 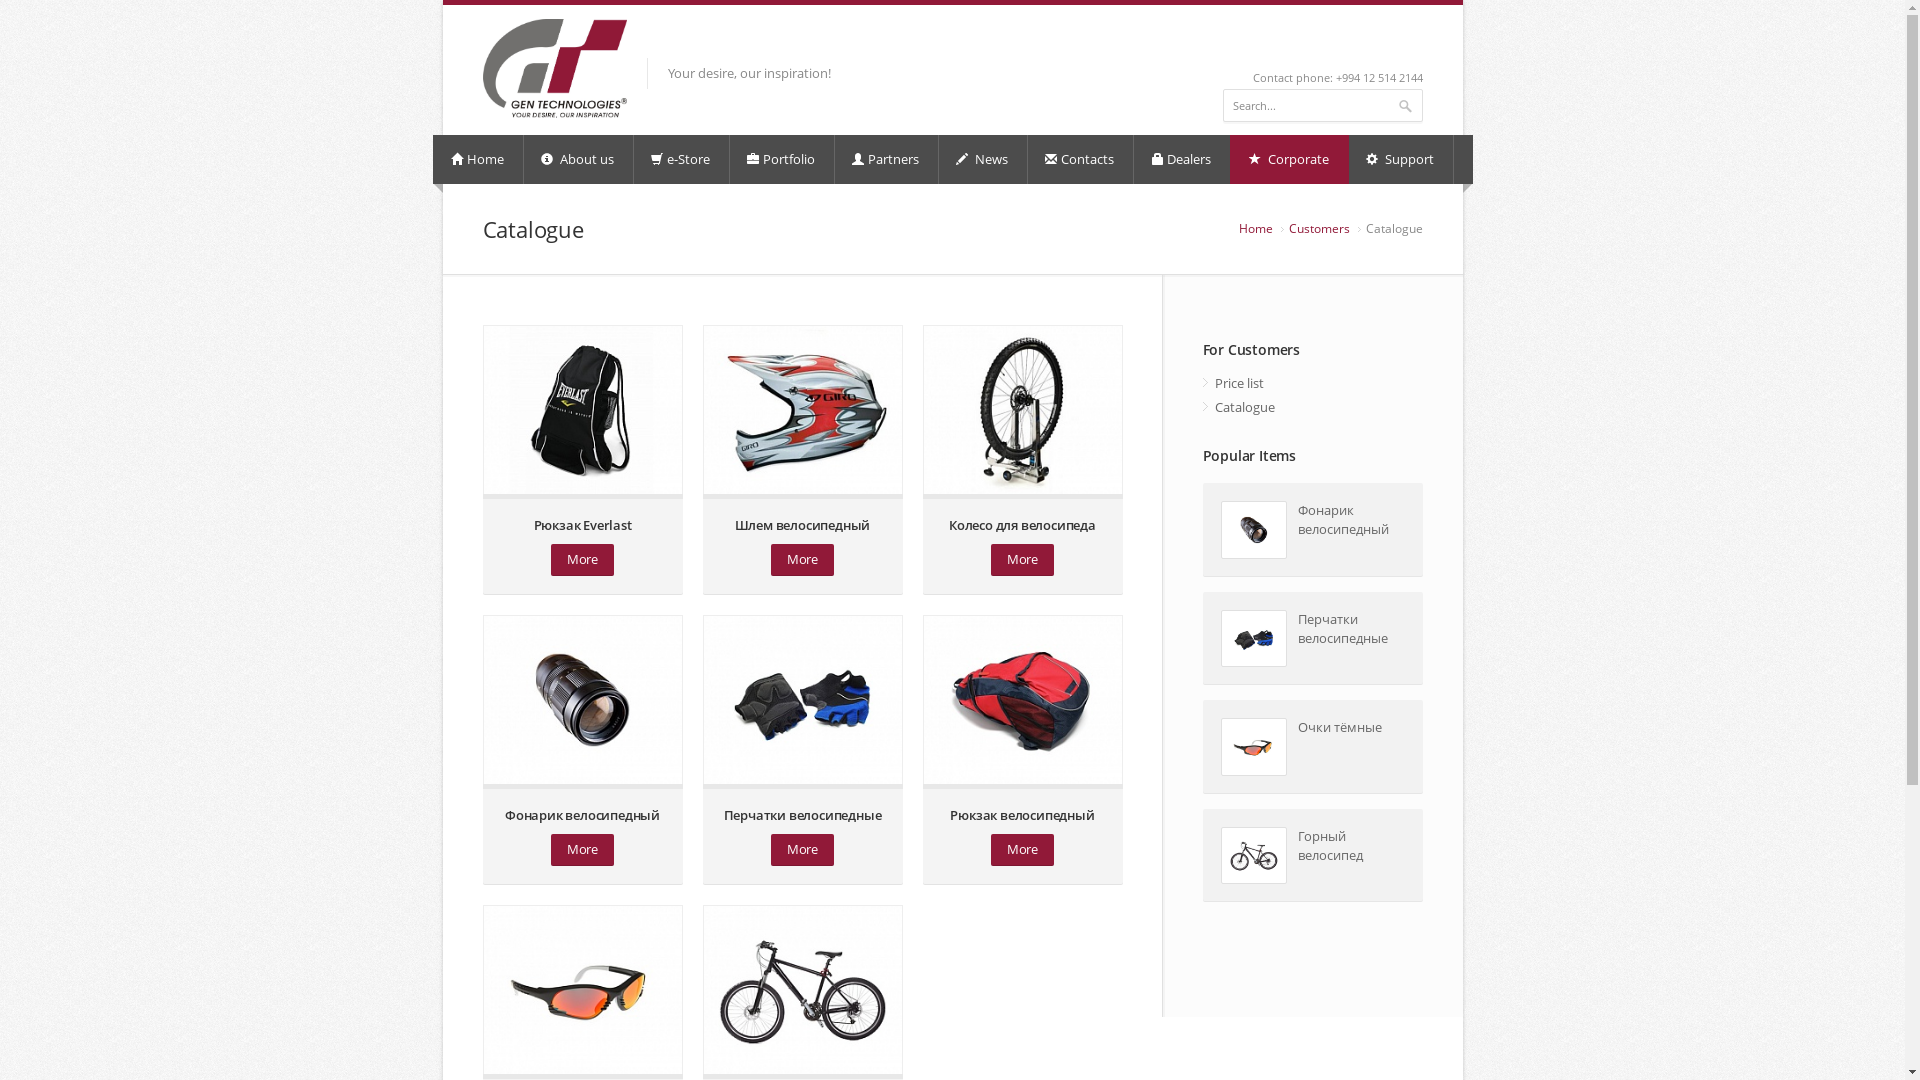 I want to click on About us, so click(x=579, y=160).